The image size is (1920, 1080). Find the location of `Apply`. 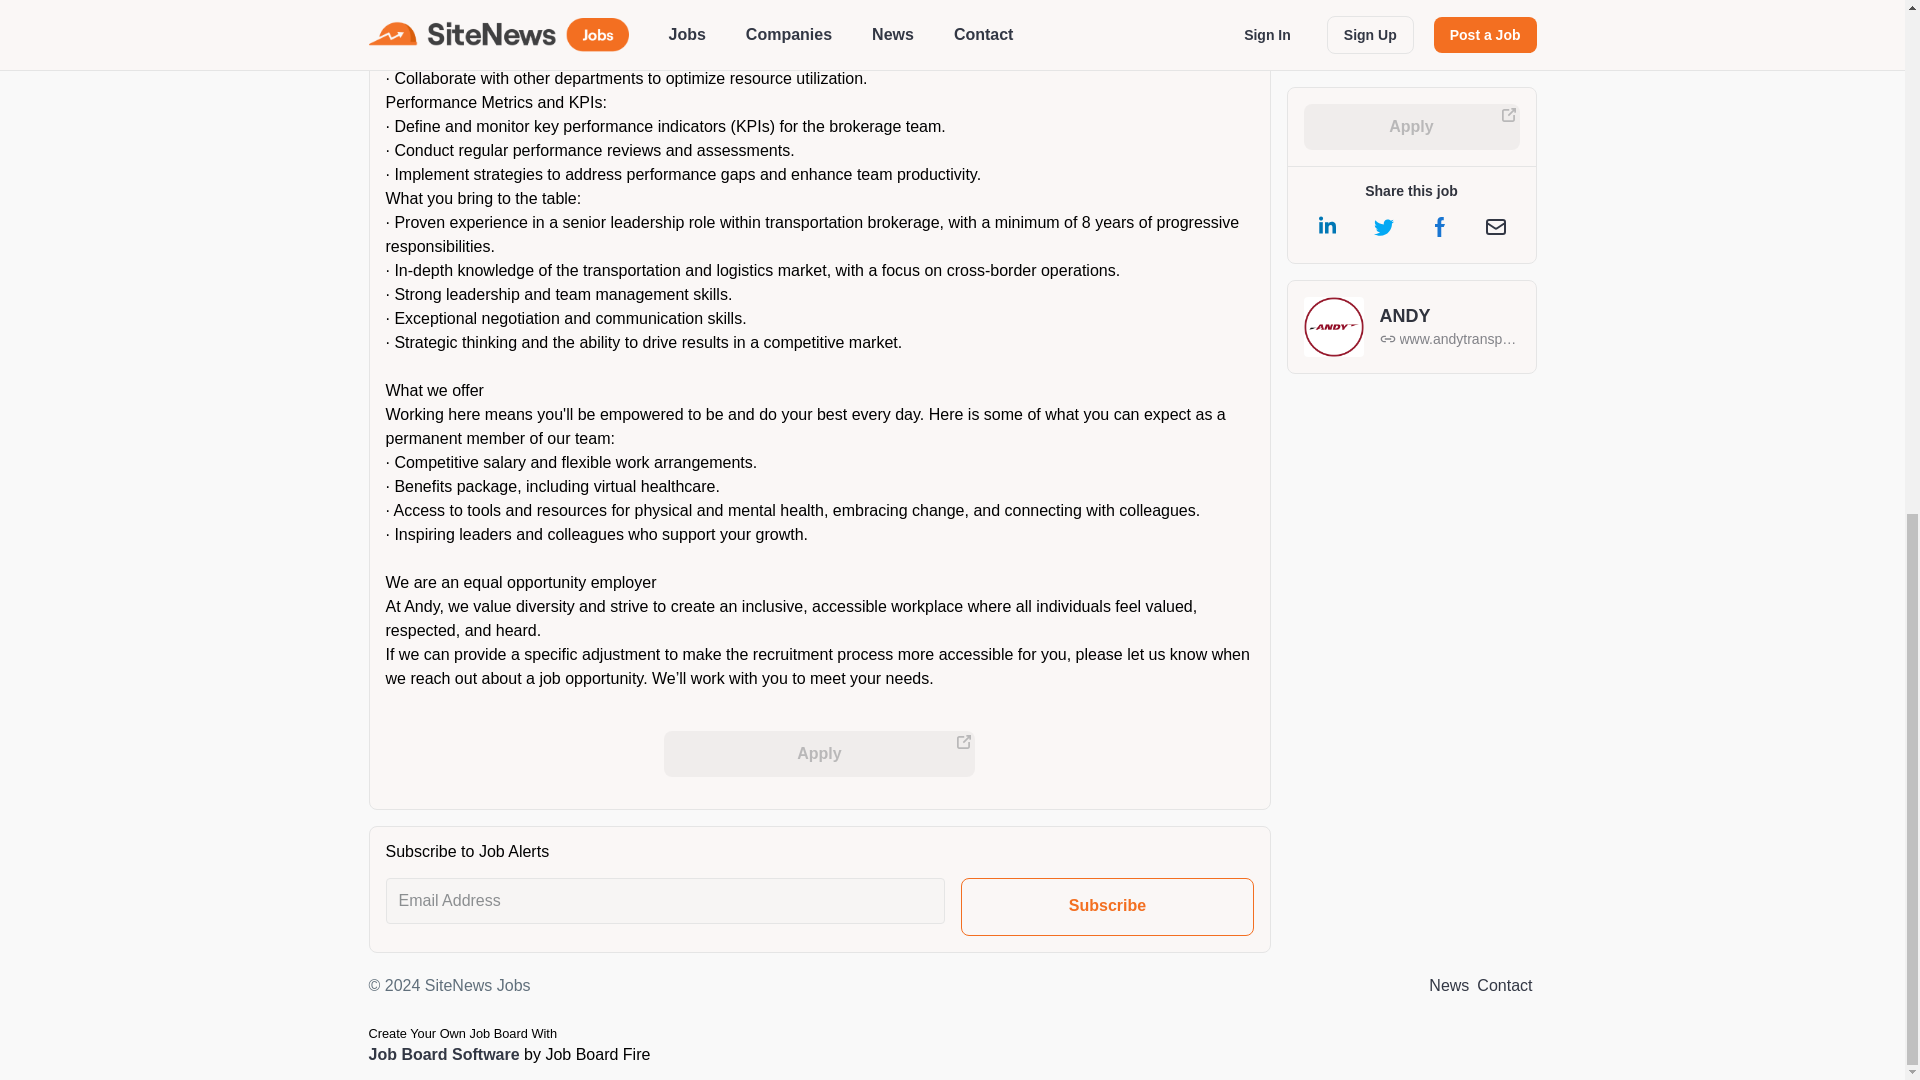

Apply is located at coordinates (820, 754).